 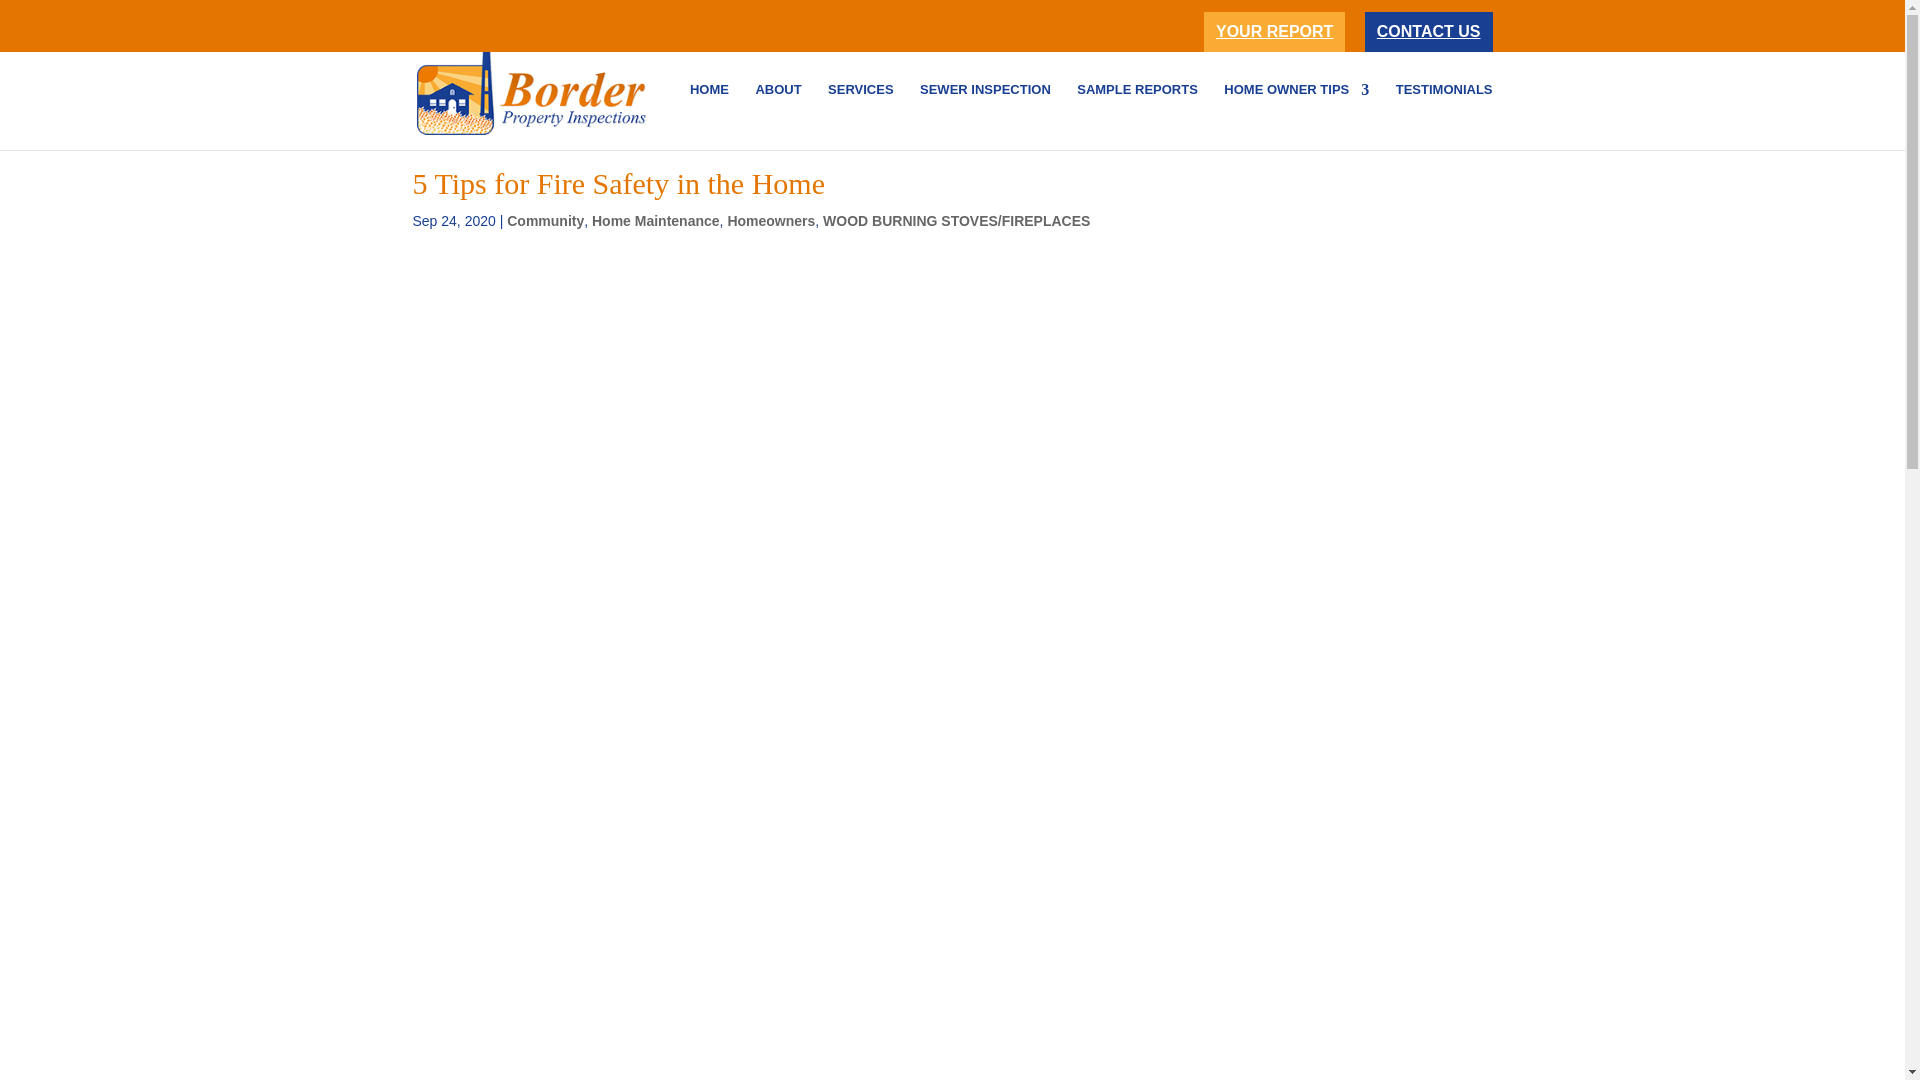 What do you see at coordinates (770, 220) in the screenshot?
I see `Homeowners` at bounding box center [770, 220].